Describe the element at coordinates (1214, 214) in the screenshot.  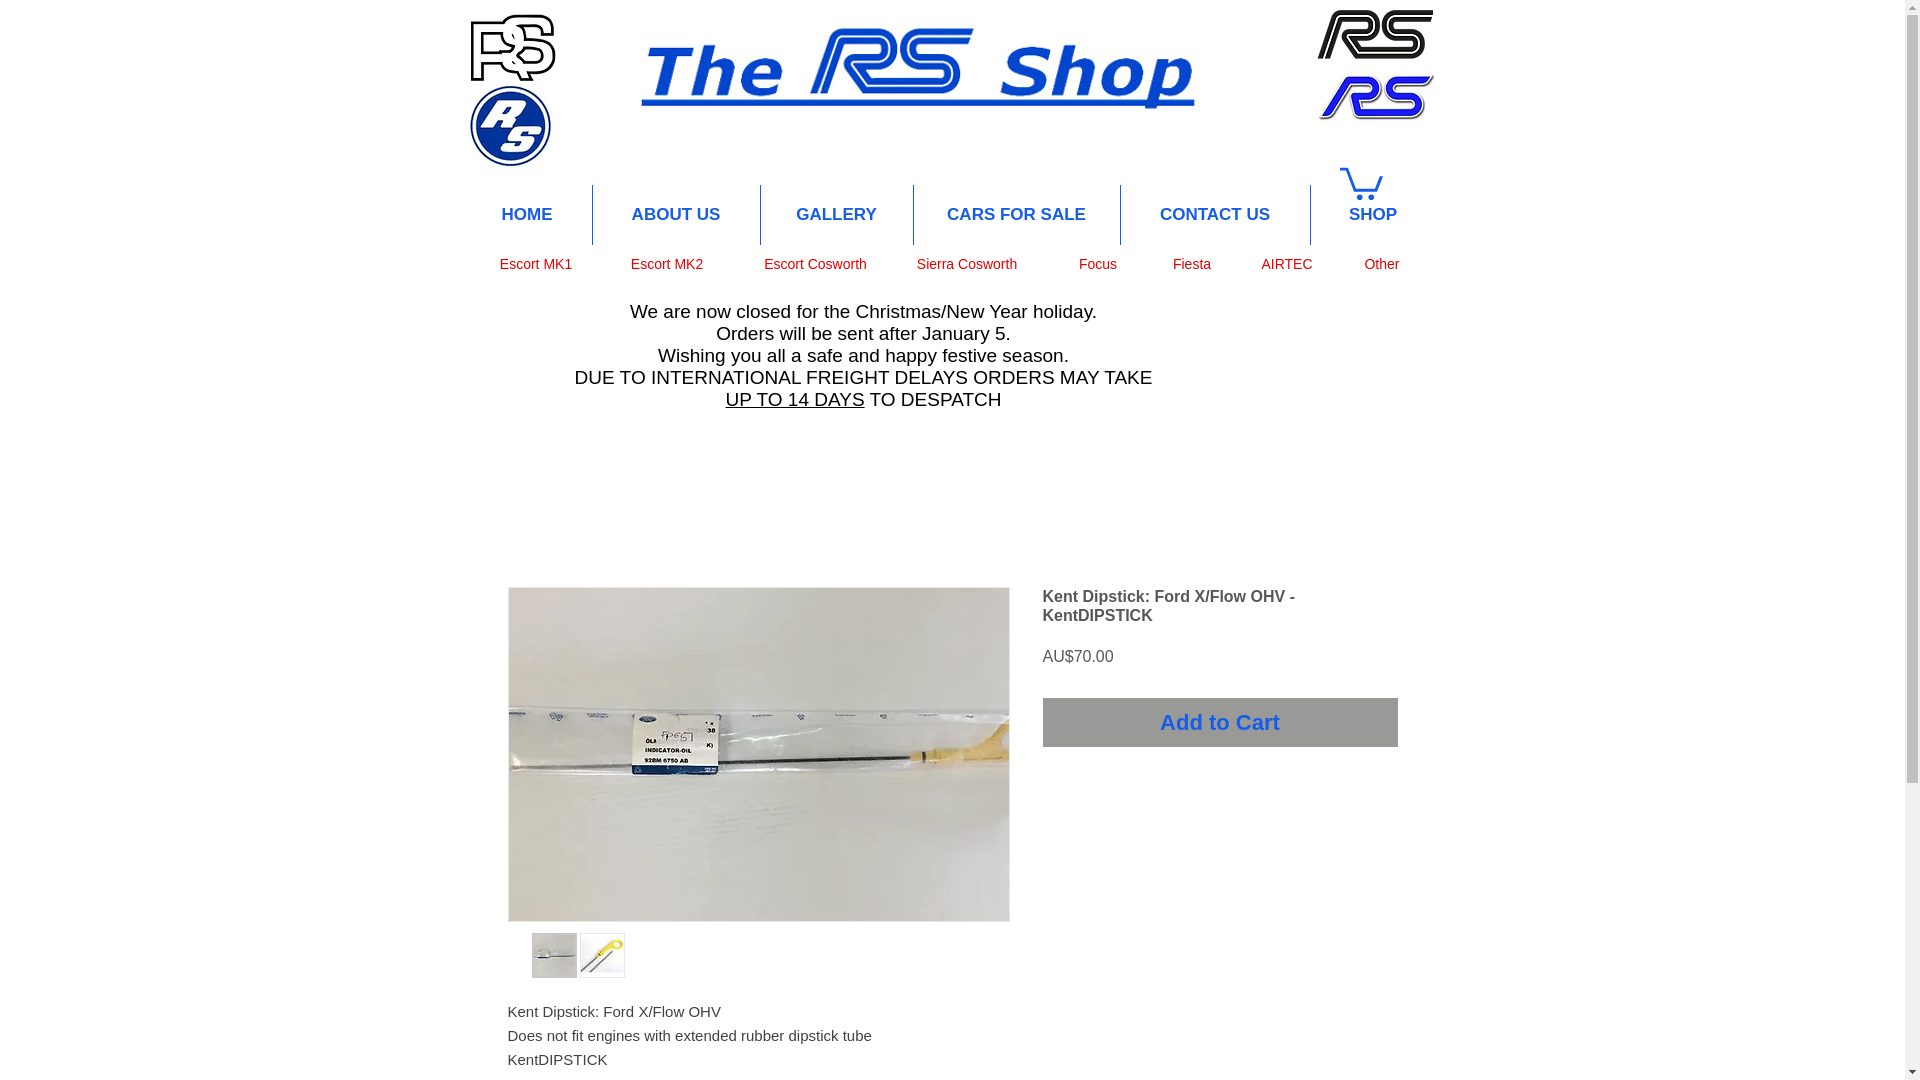
I see `CONTACT US` at that location.